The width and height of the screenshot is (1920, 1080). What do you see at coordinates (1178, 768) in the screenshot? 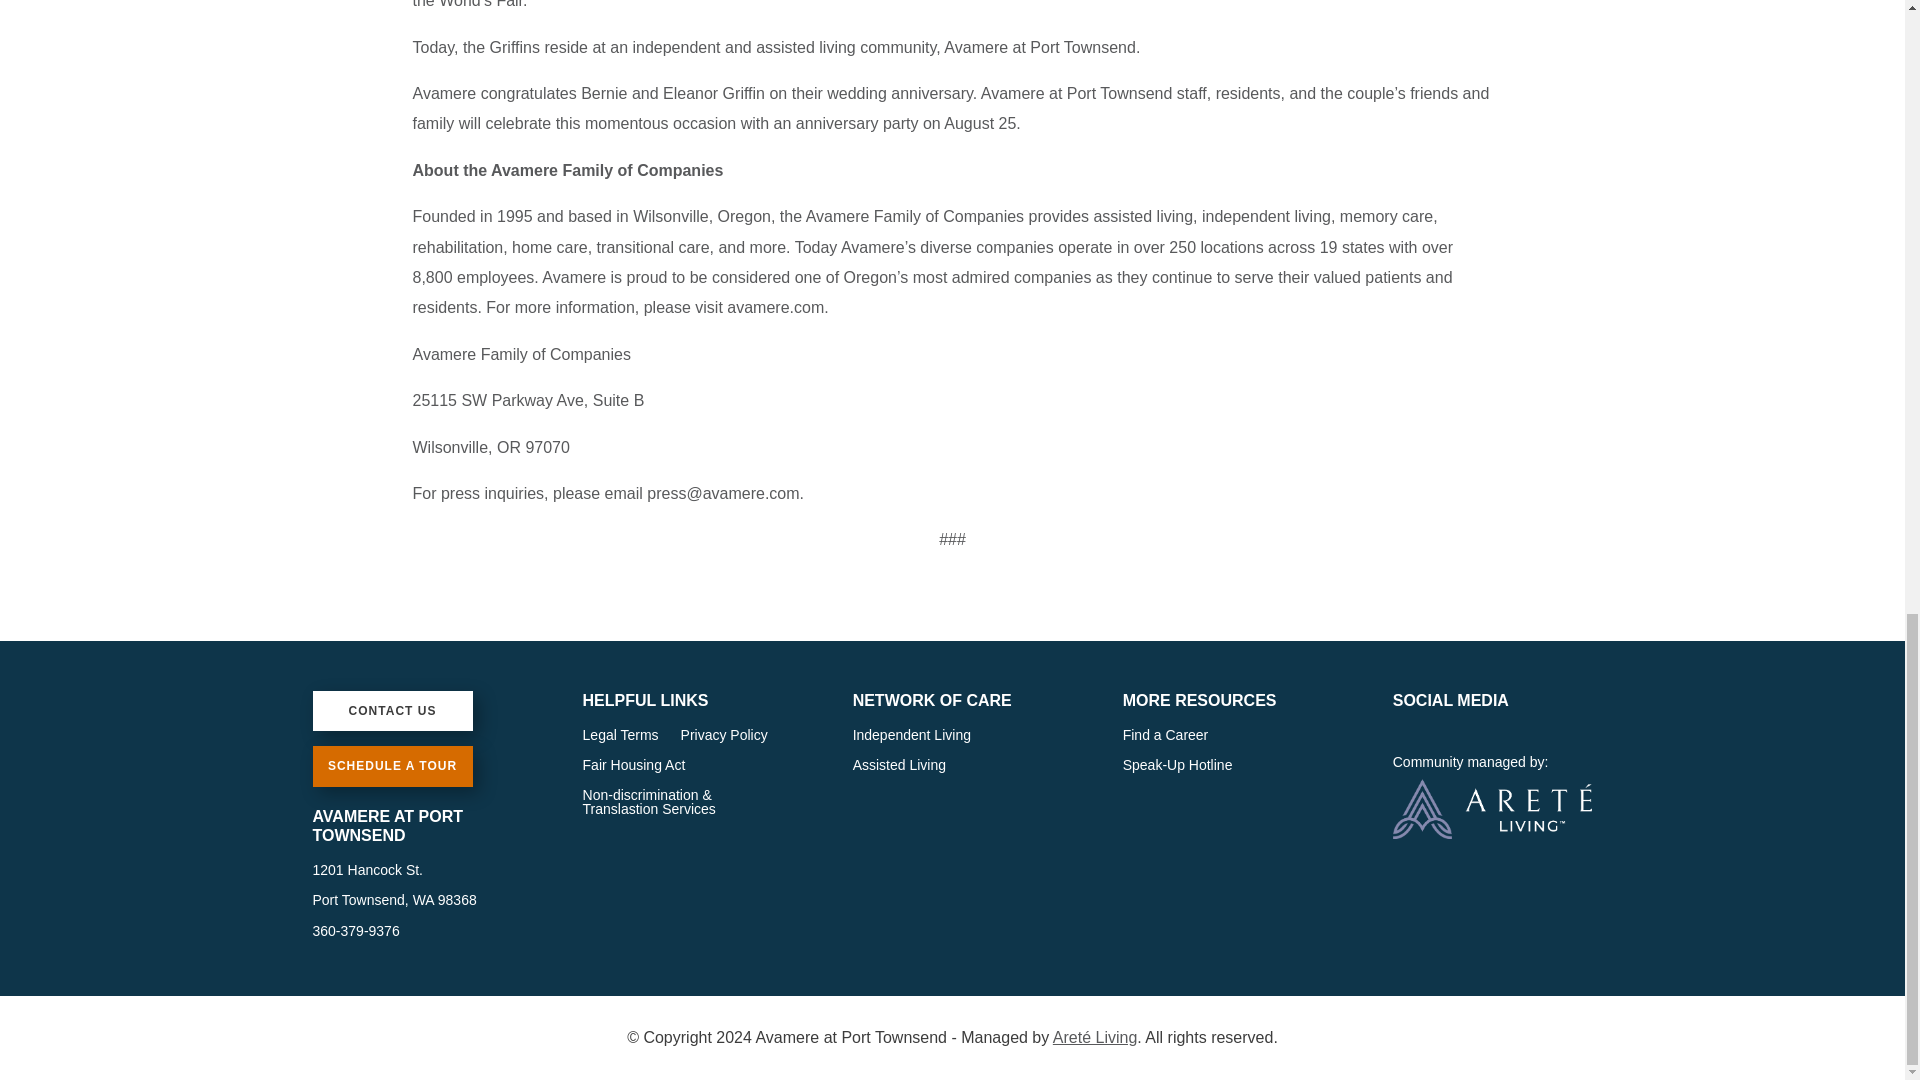
I see `Speak-Up Hotline` at bounding box center [1178, 768].